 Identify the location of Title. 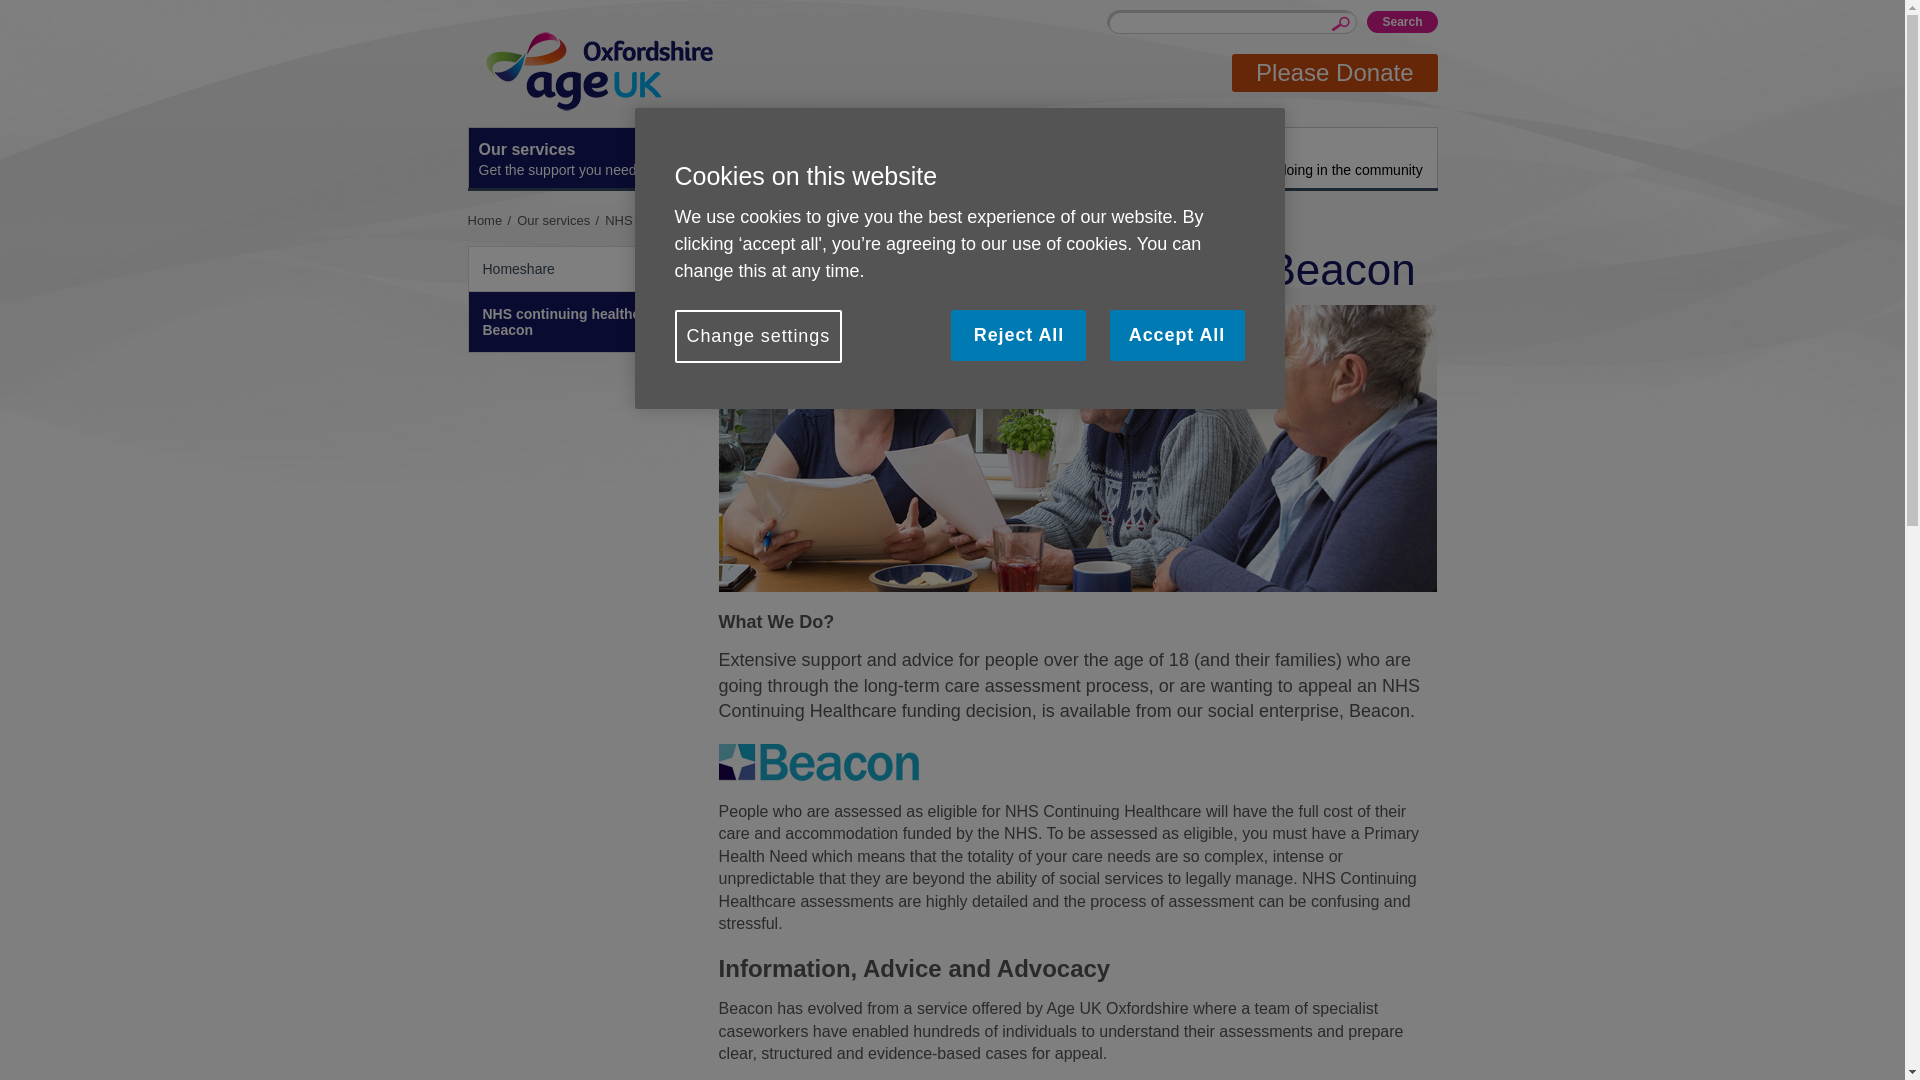
(1073, 158).